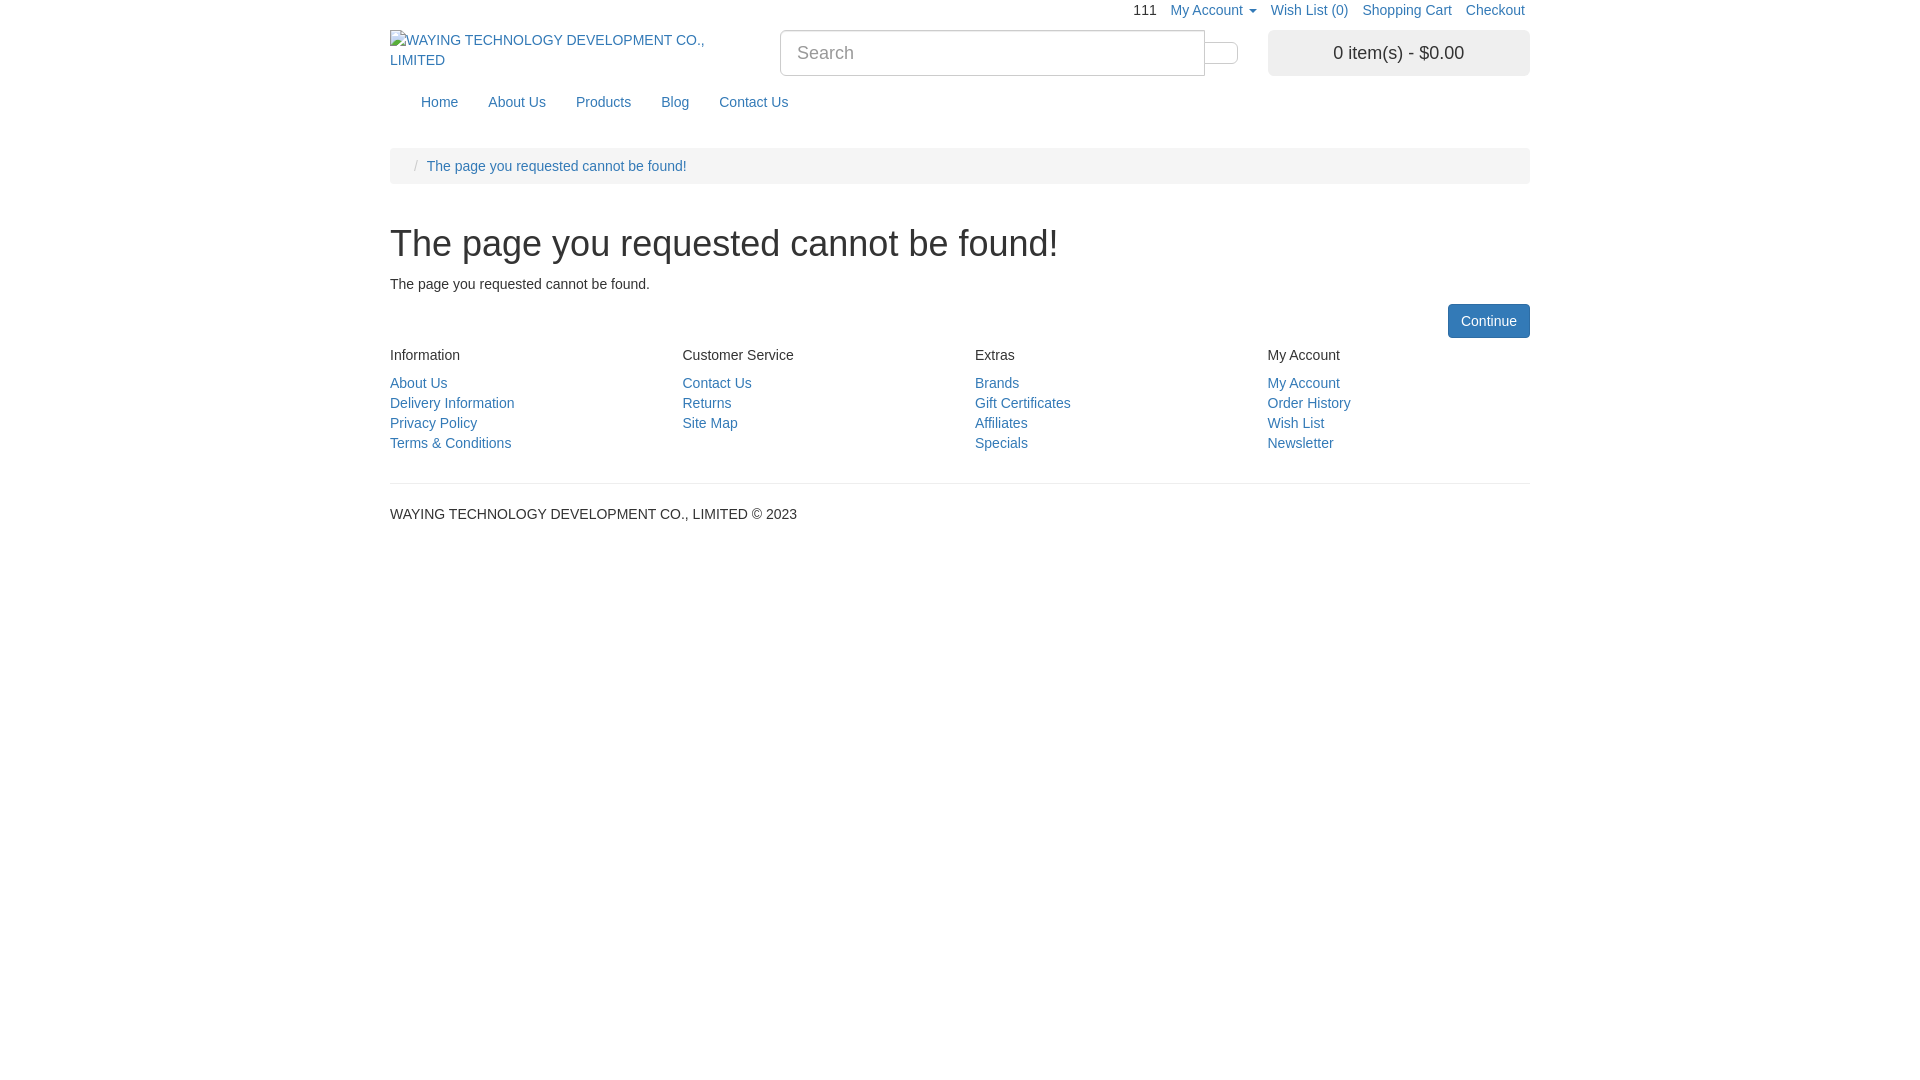  Describe the element at coordinates (1489, 321) in the screenshot. I see `Continue` at that location.